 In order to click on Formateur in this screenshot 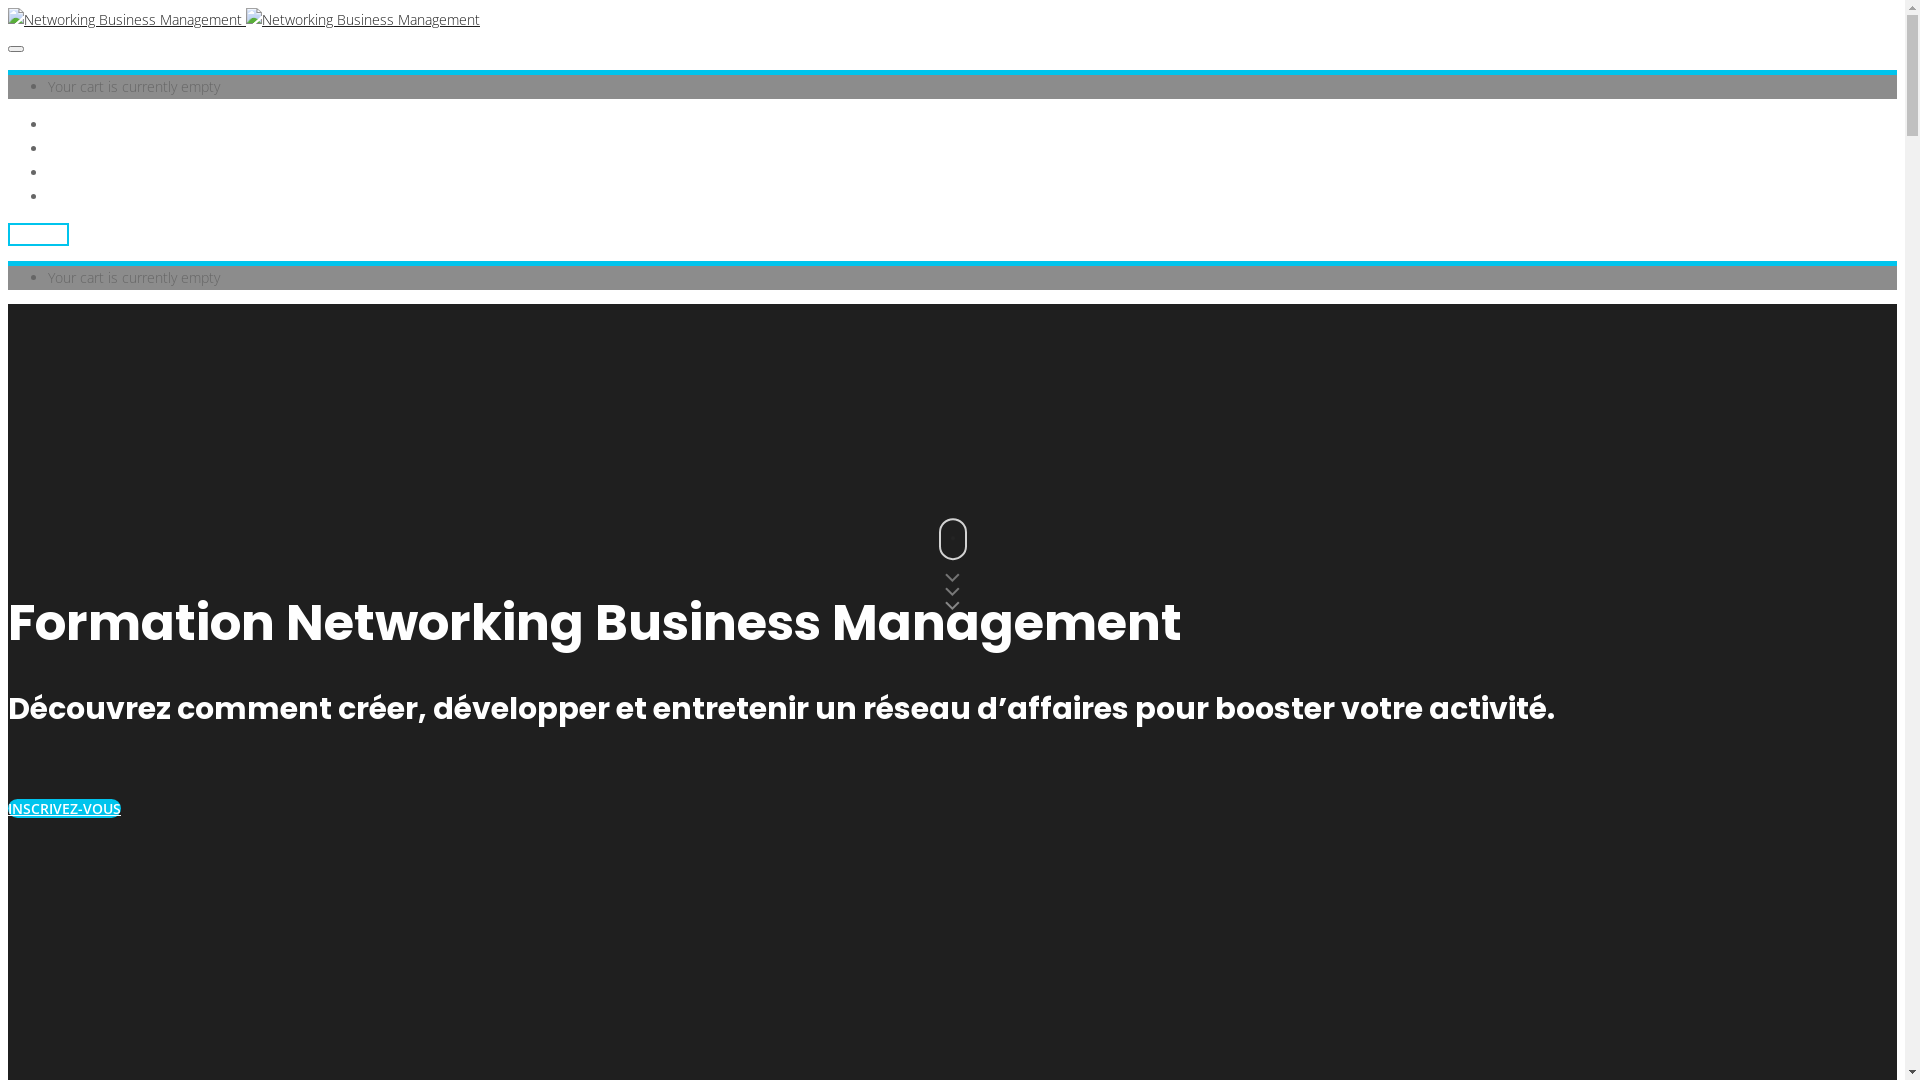, I will do `click(80, 172)`.